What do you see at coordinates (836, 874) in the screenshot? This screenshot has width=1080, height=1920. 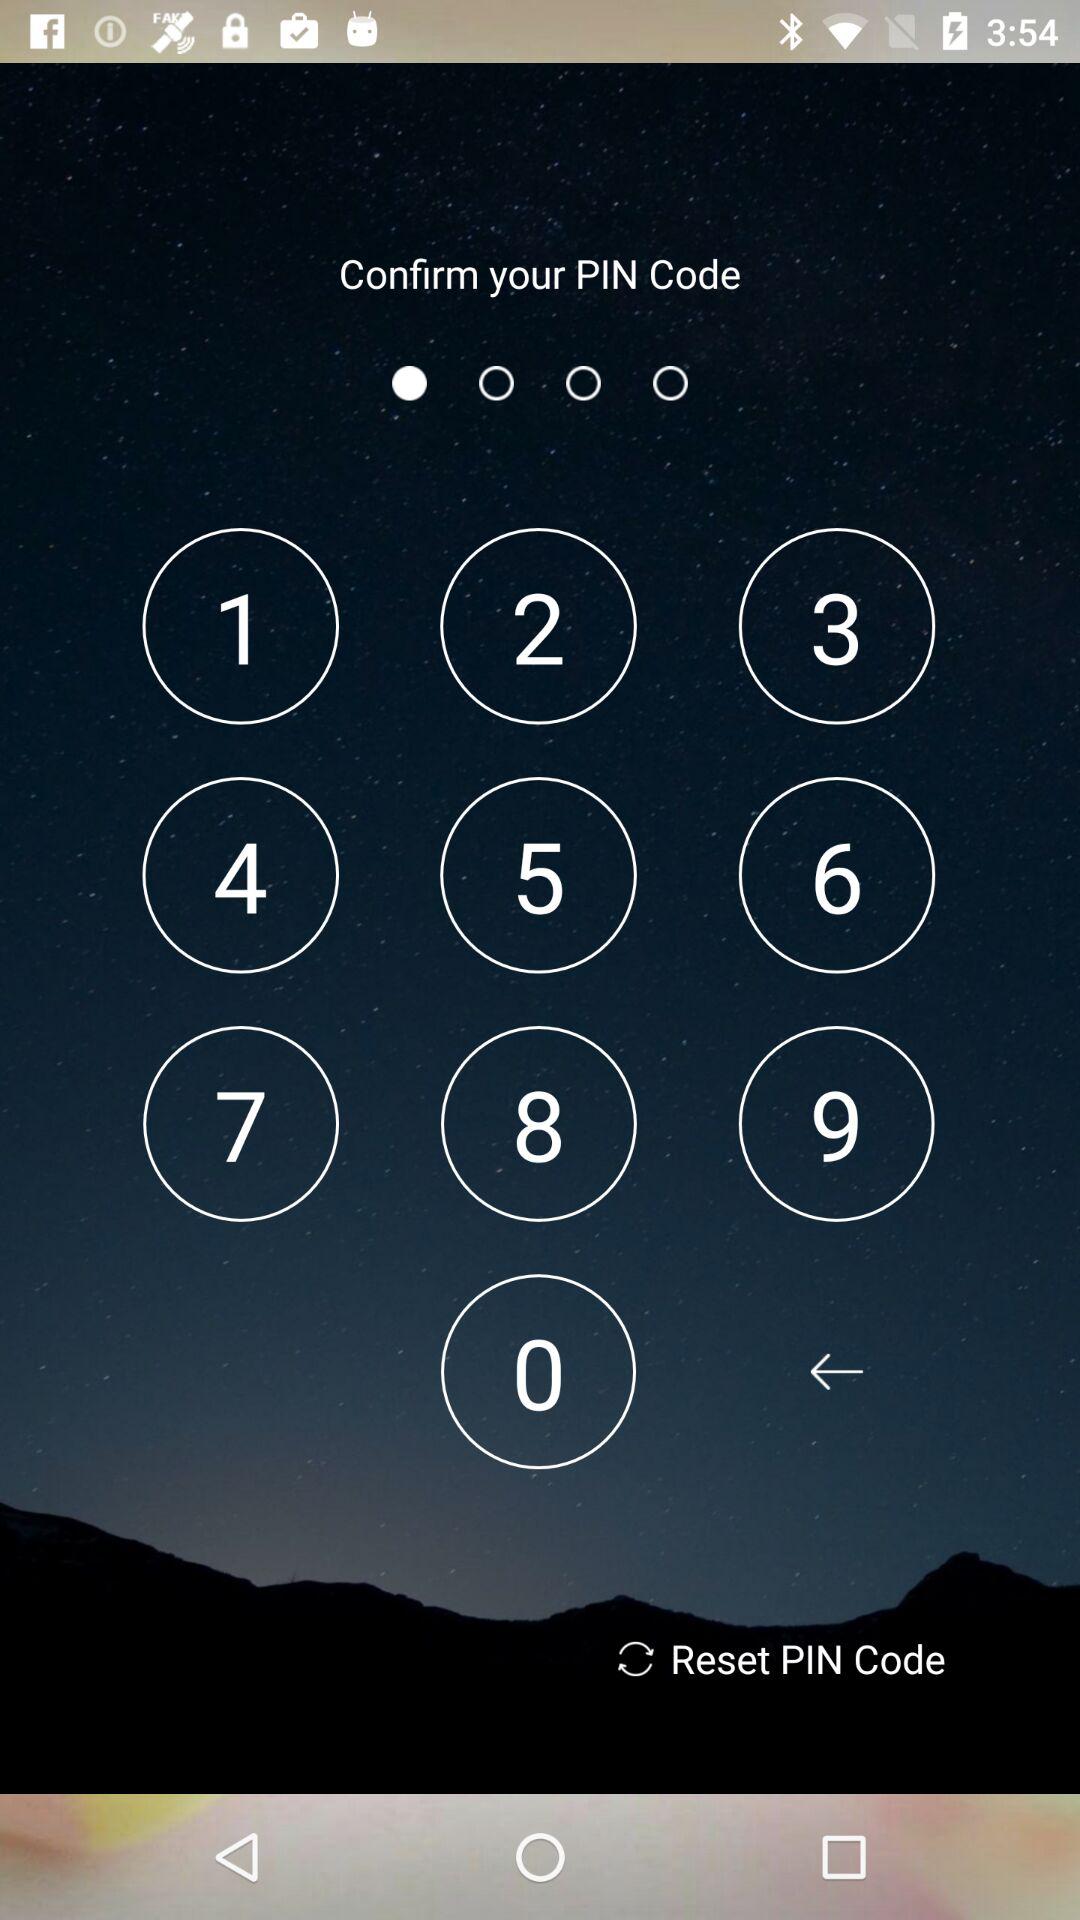 I see `select the item below the 3` at bounding box center [836, 874].